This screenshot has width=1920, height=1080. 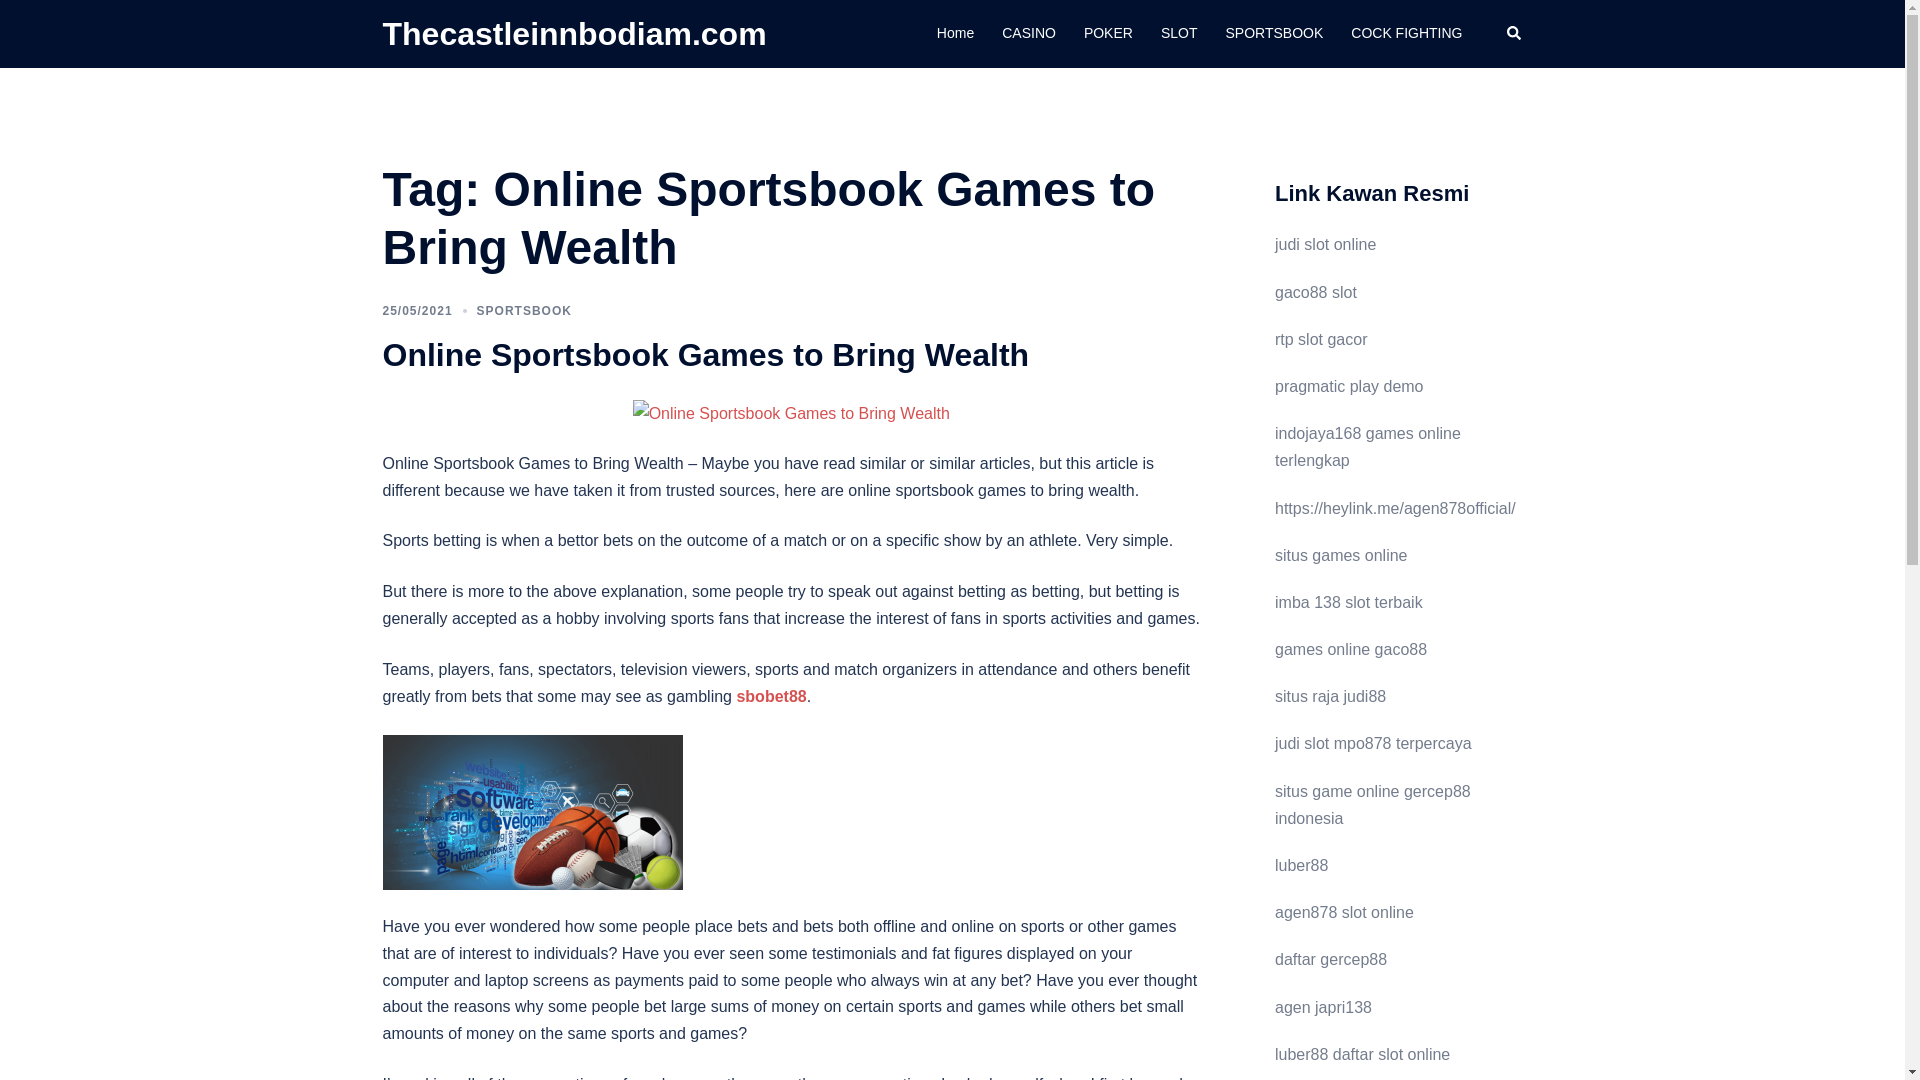 I want to click on situs raja judi88, so click(x=1330, y=696).